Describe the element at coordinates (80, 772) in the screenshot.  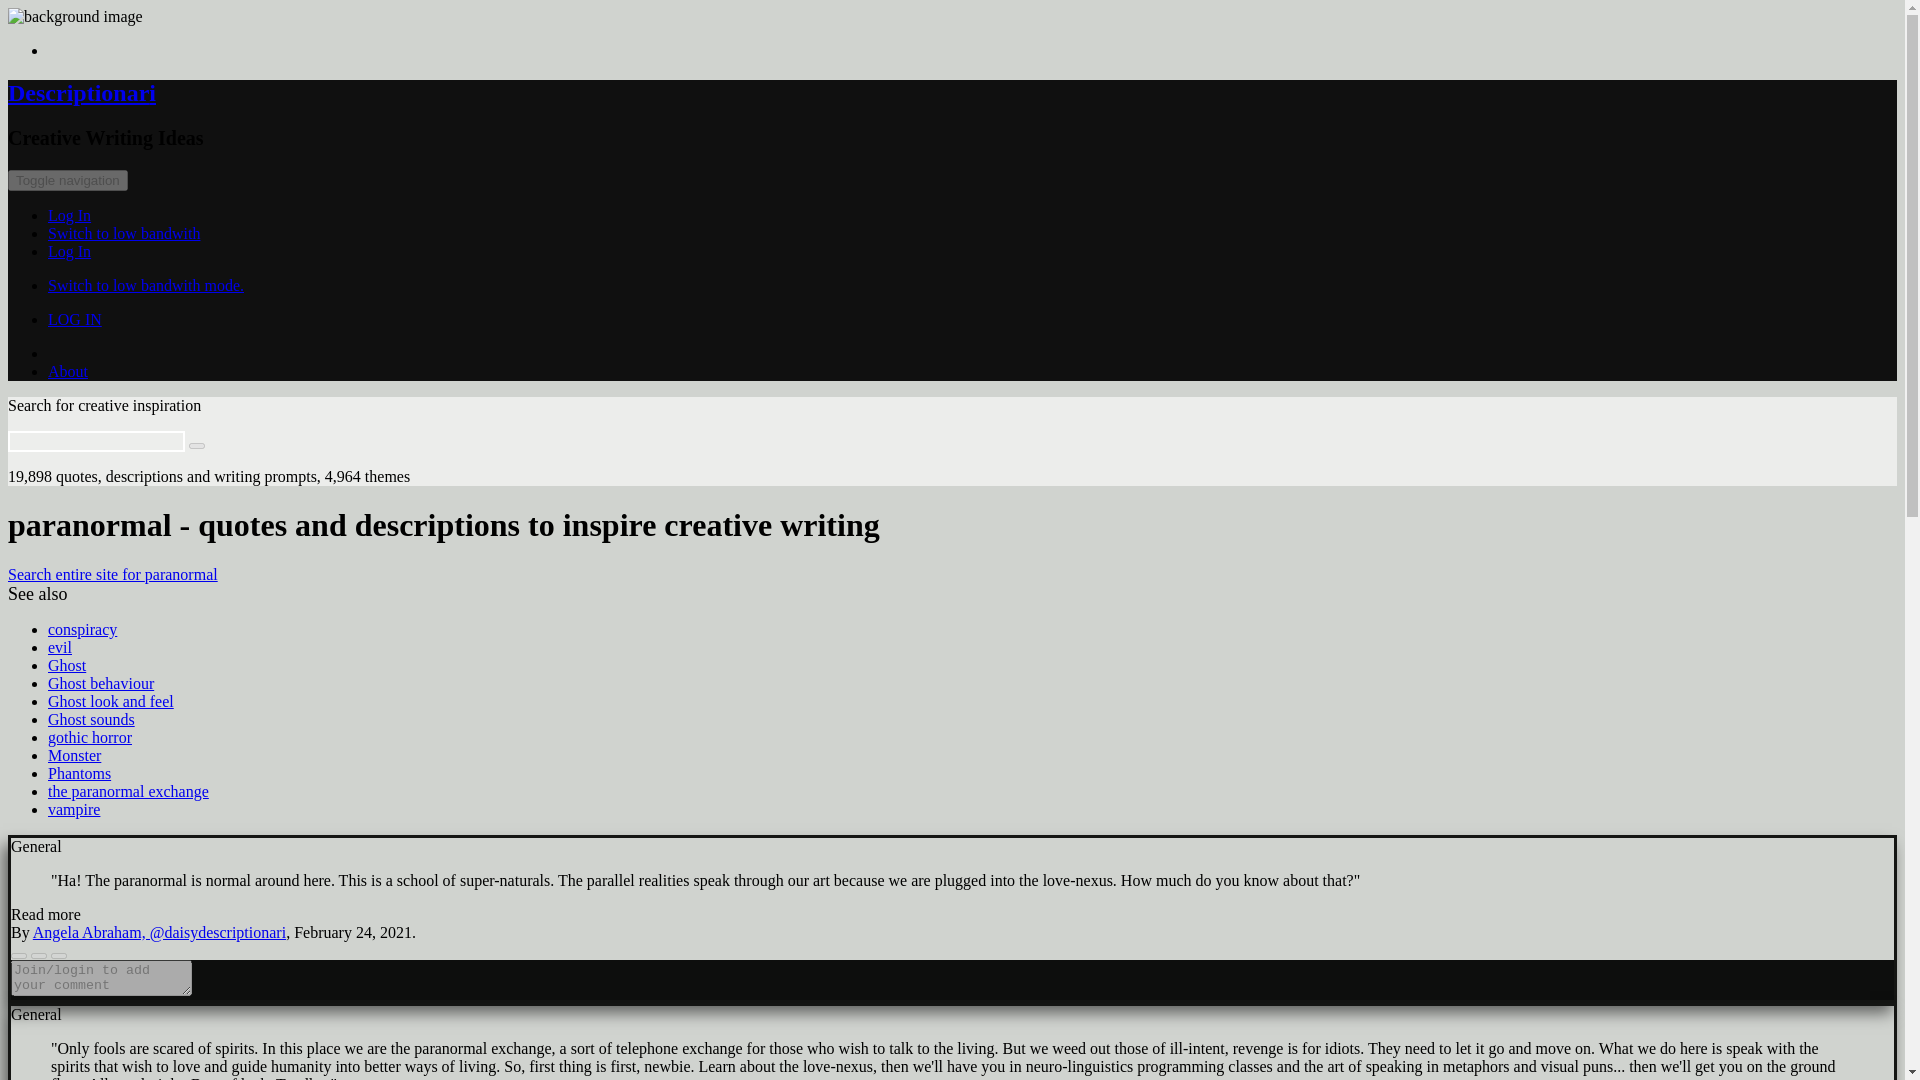
I see `Phantoms` at that location.